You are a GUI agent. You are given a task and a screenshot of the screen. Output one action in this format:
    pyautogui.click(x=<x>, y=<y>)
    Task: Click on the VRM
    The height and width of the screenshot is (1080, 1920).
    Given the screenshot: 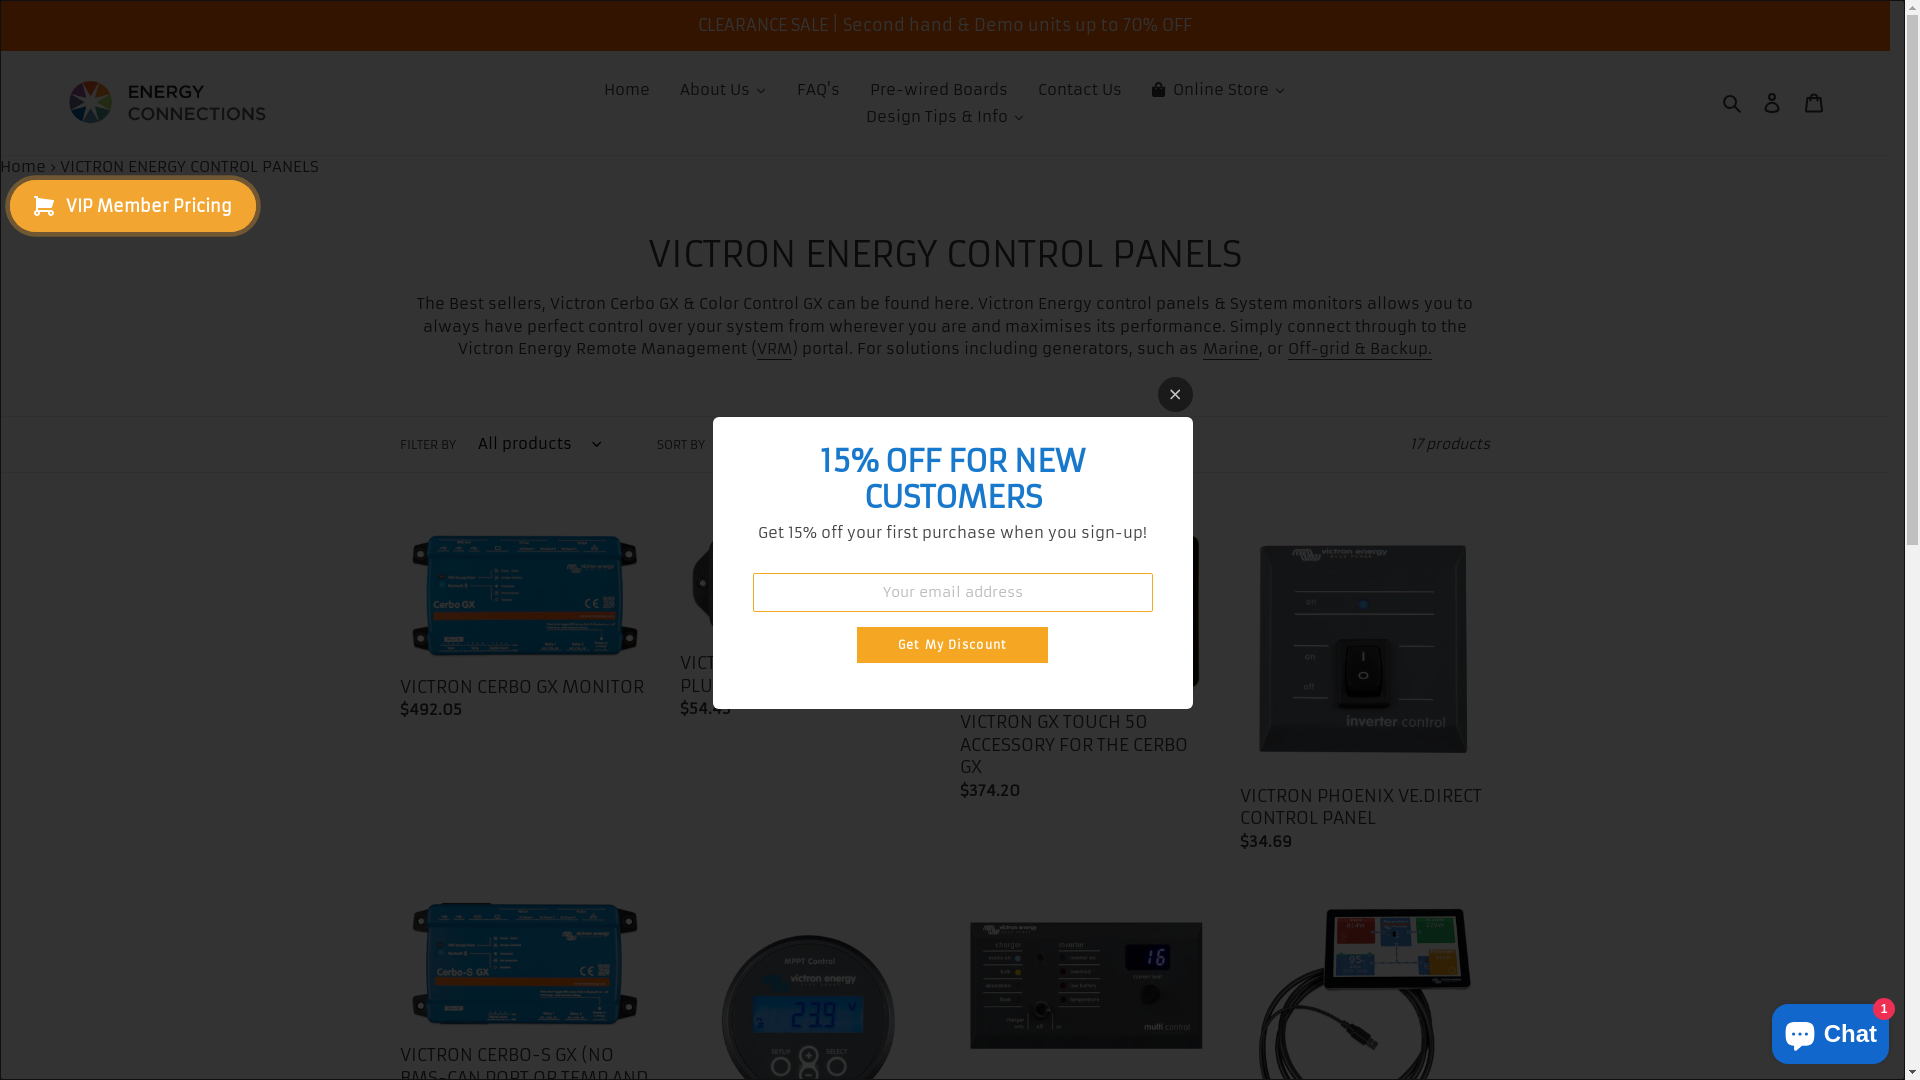 What is the action you would take?
    pyautogui.click(x=774, y=350)
    